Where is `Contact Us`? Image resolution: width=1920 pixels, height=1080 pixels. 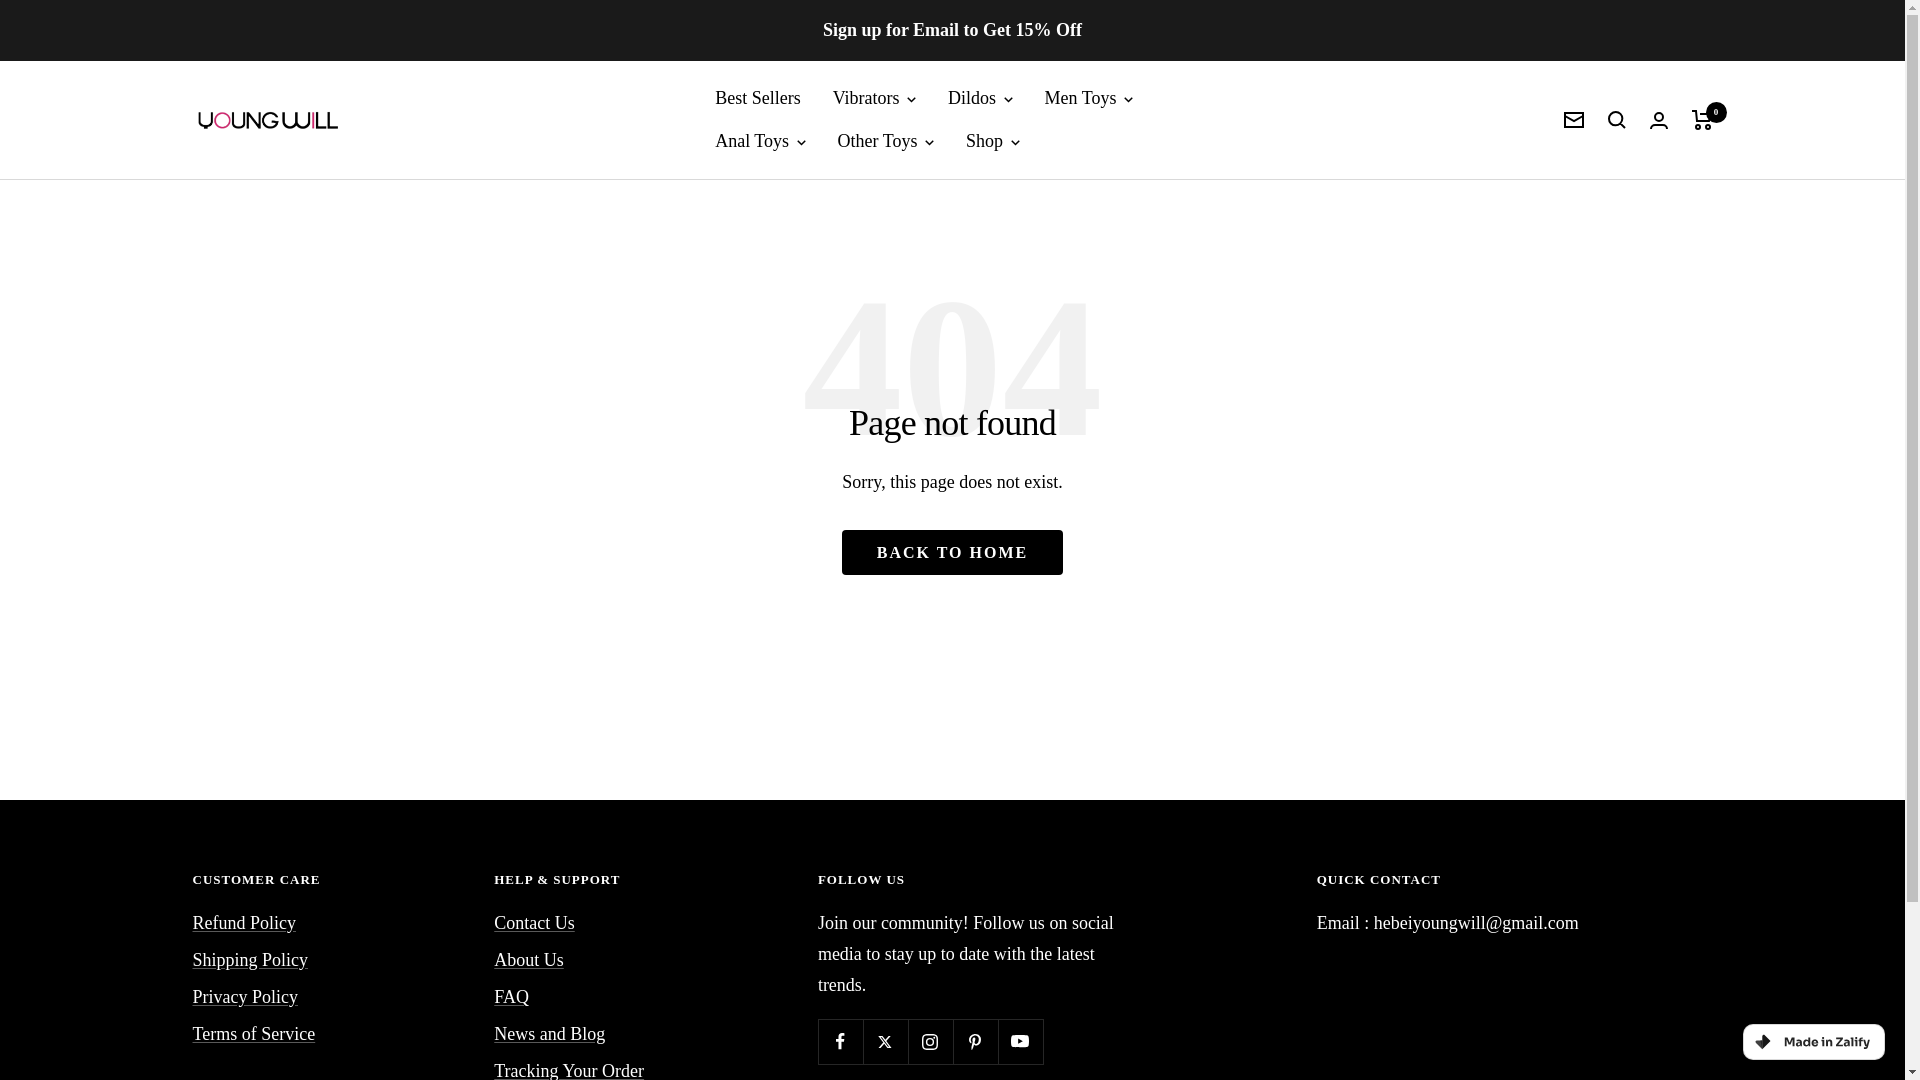 Contact Us is located at coordinates (534, 923).